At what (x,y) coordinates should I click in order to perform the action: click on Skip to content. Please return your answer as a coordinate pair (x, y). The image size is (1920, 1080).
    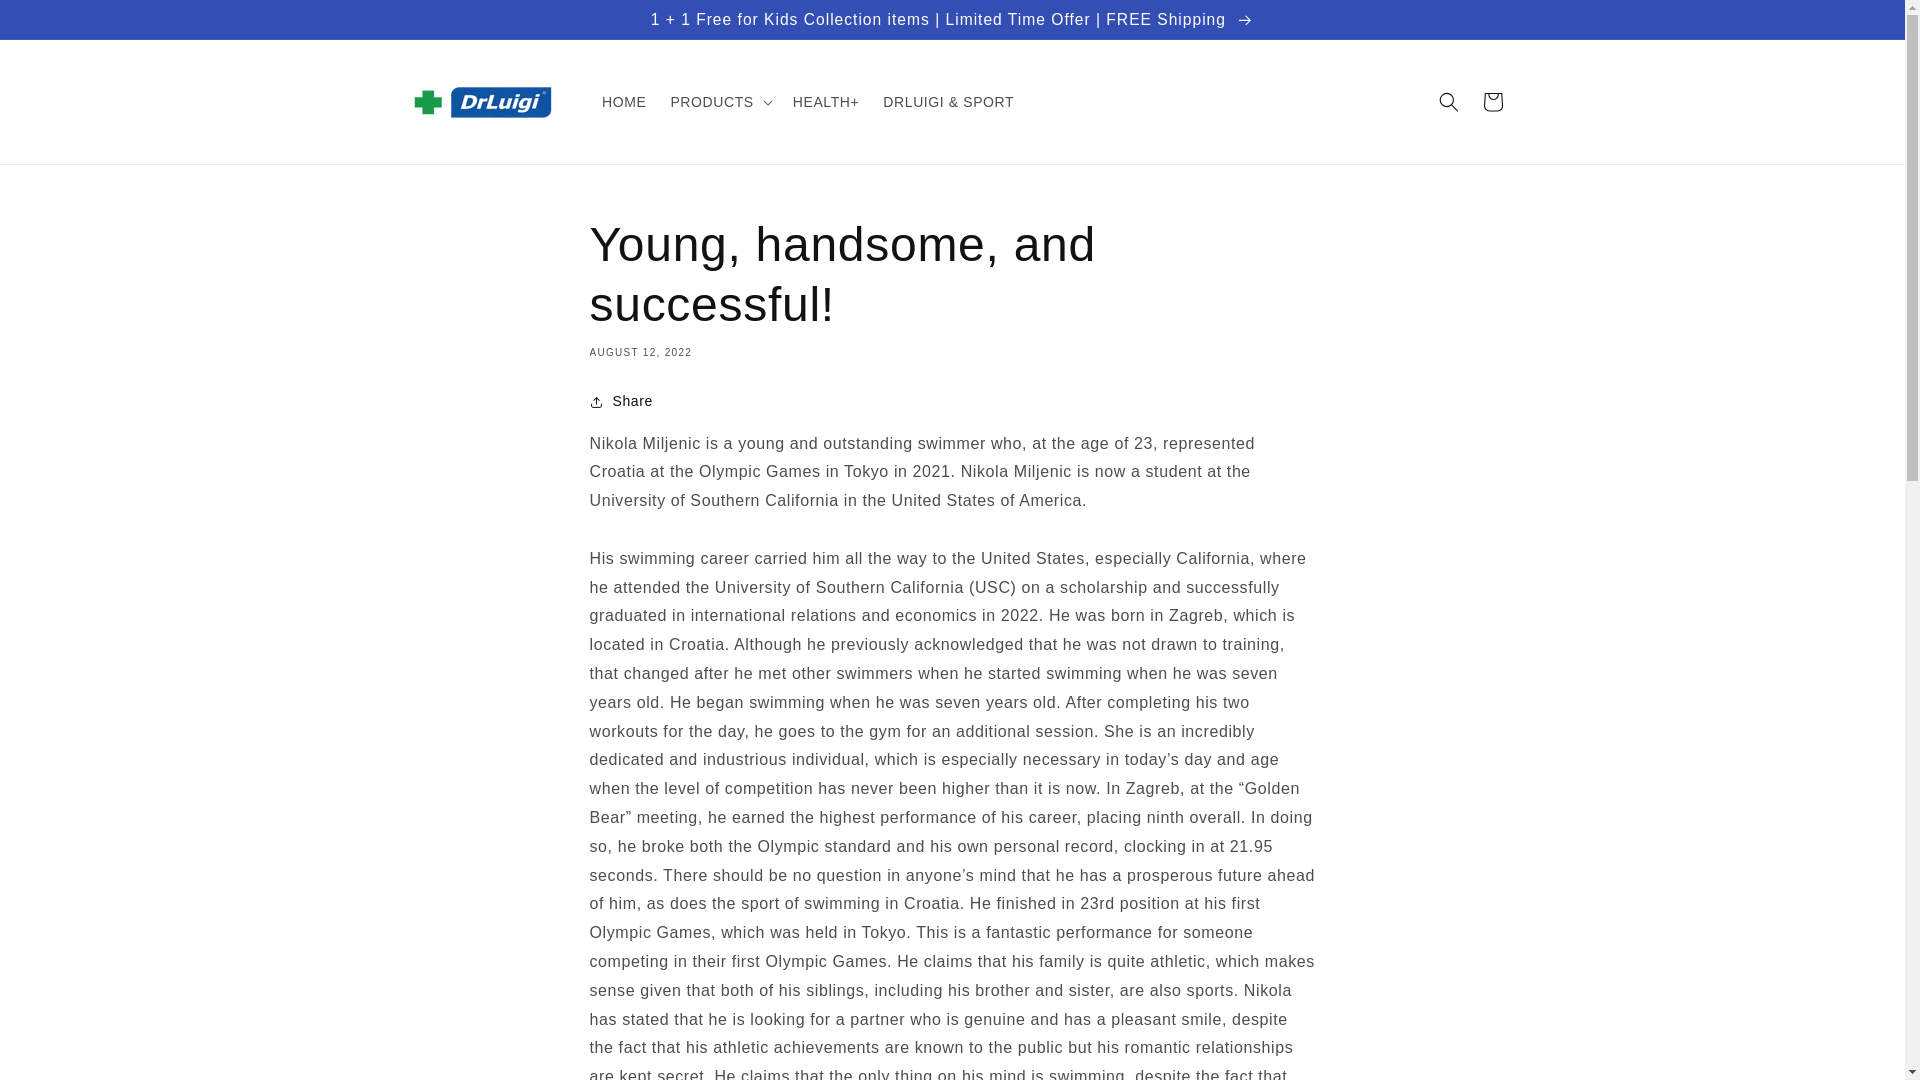
    Looking at the image, I should click on (60, 23).